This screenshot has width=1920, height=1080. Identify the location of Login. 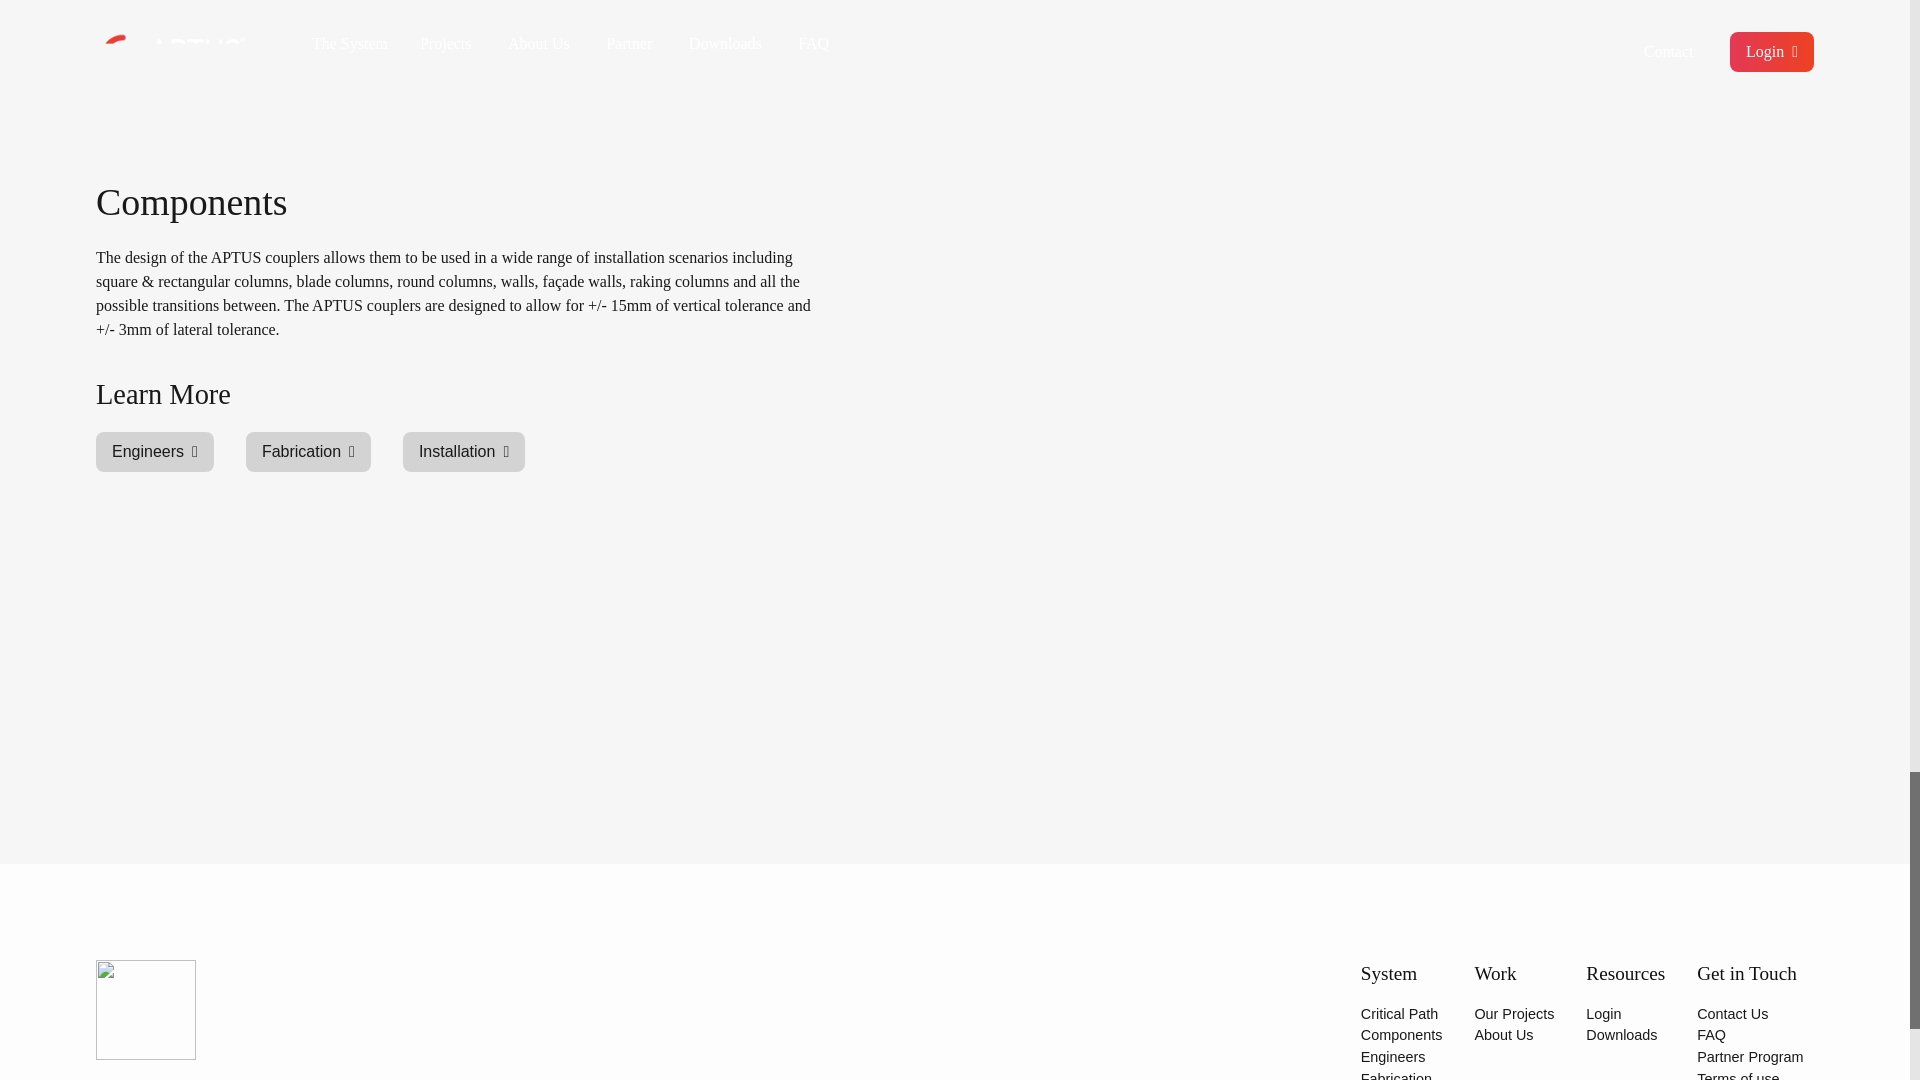
(1602, 1013).